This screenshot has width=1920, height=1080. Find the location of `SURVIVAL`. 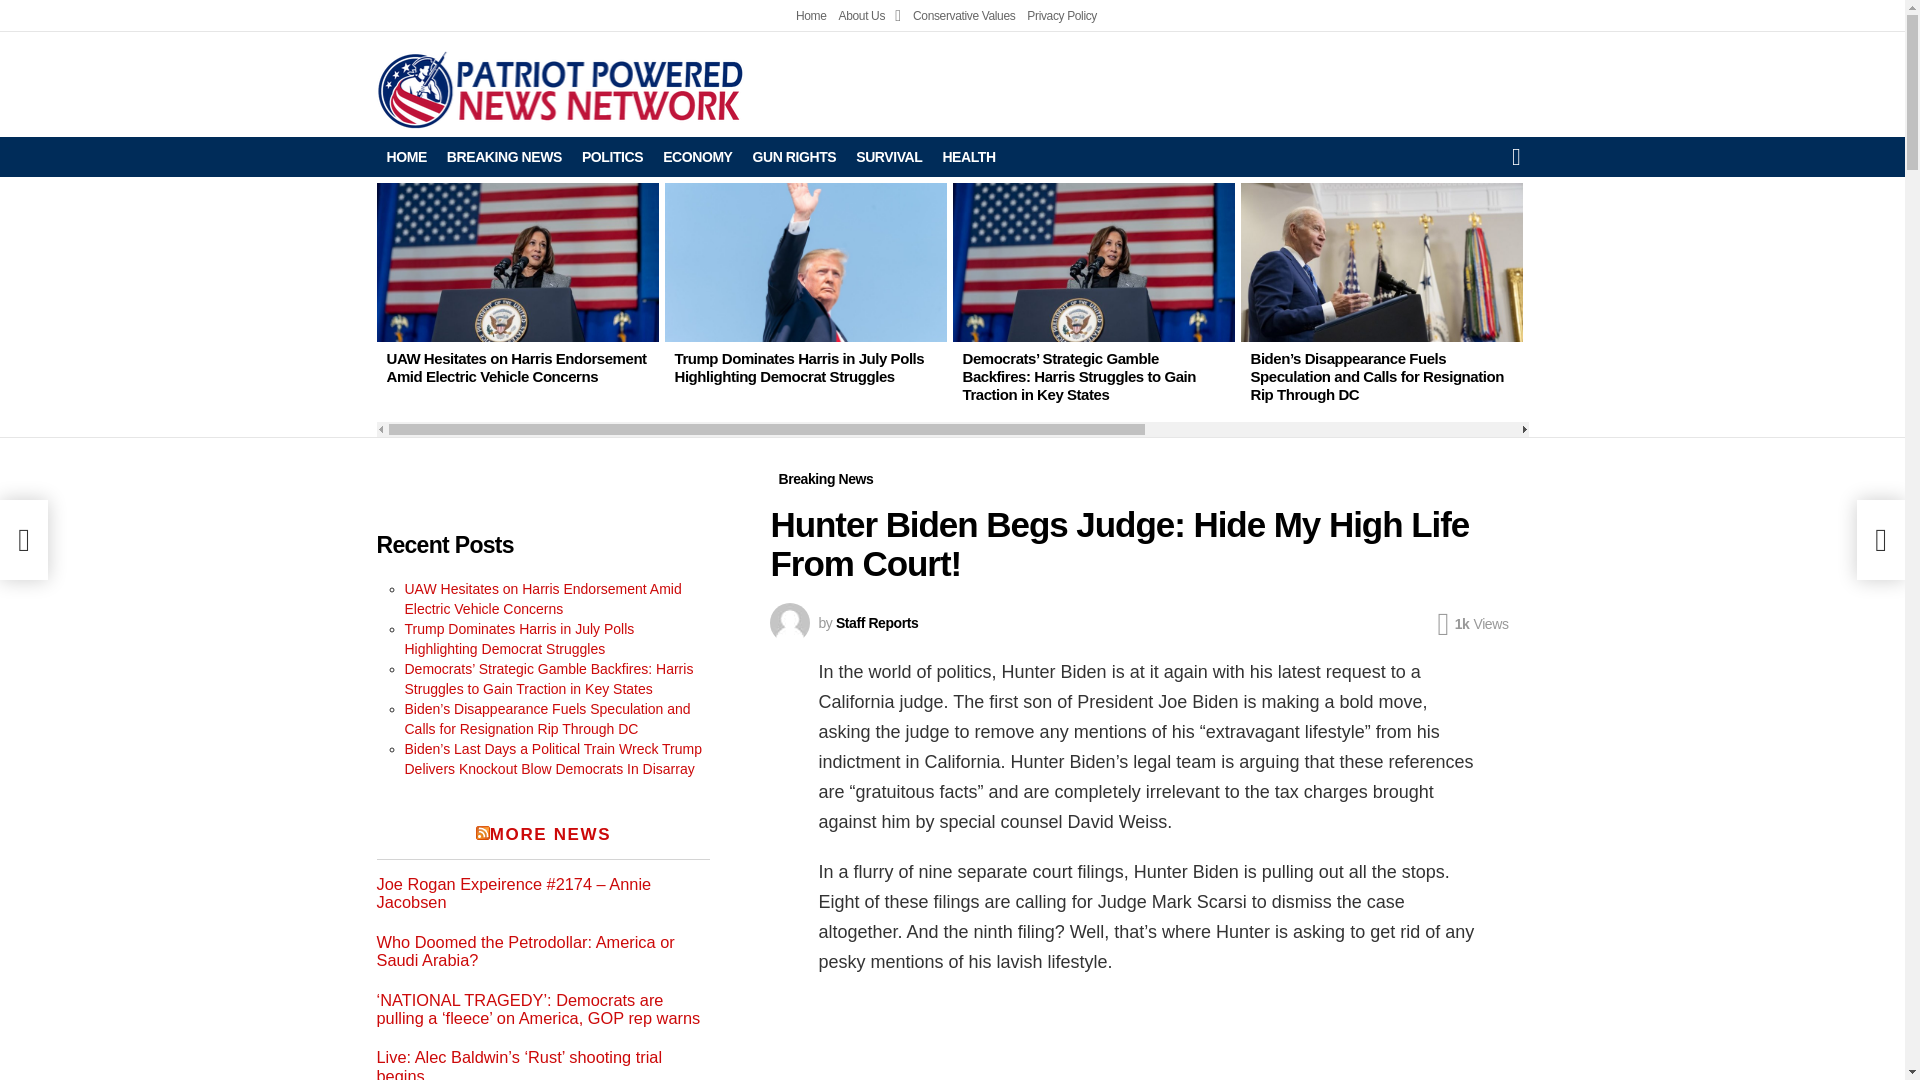

SURVIVAL is located at coordinates (888, 156).